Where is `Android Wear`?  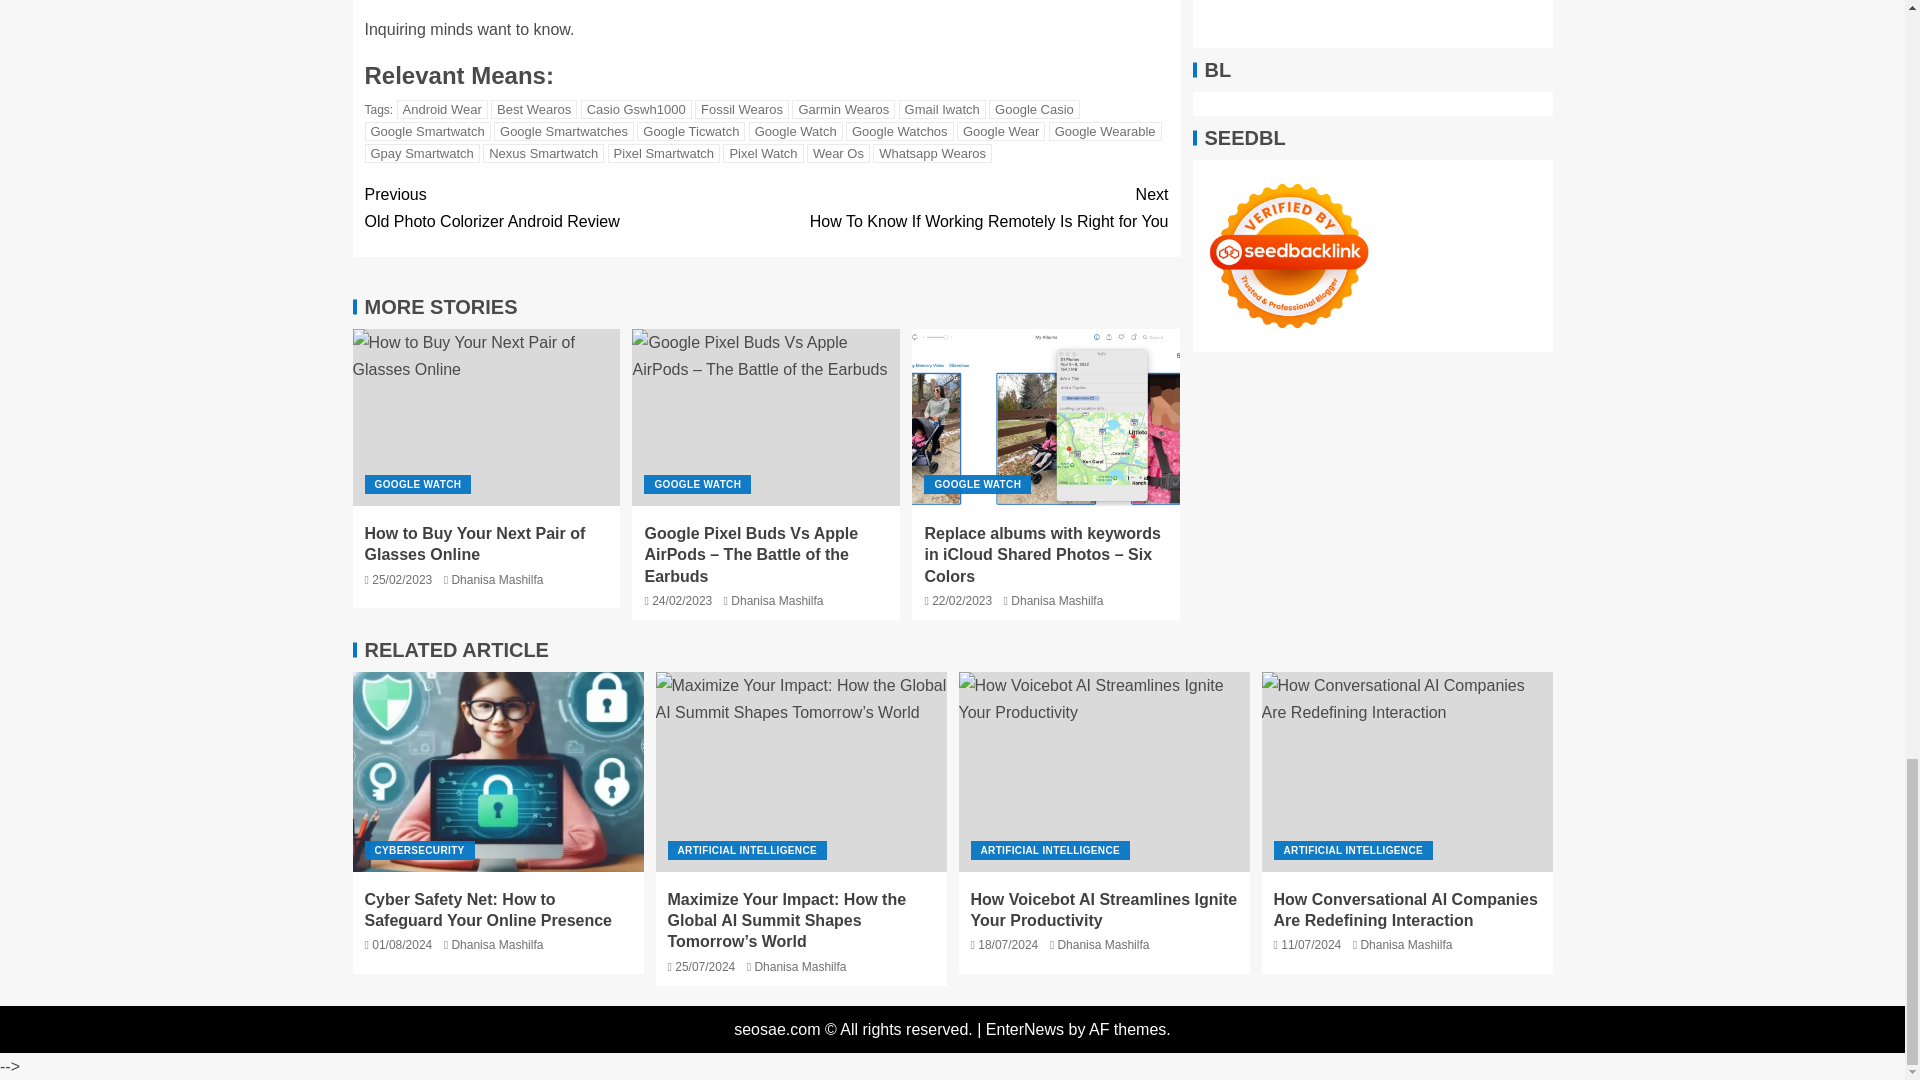
Android Wear is located at coordinates (442, 109).